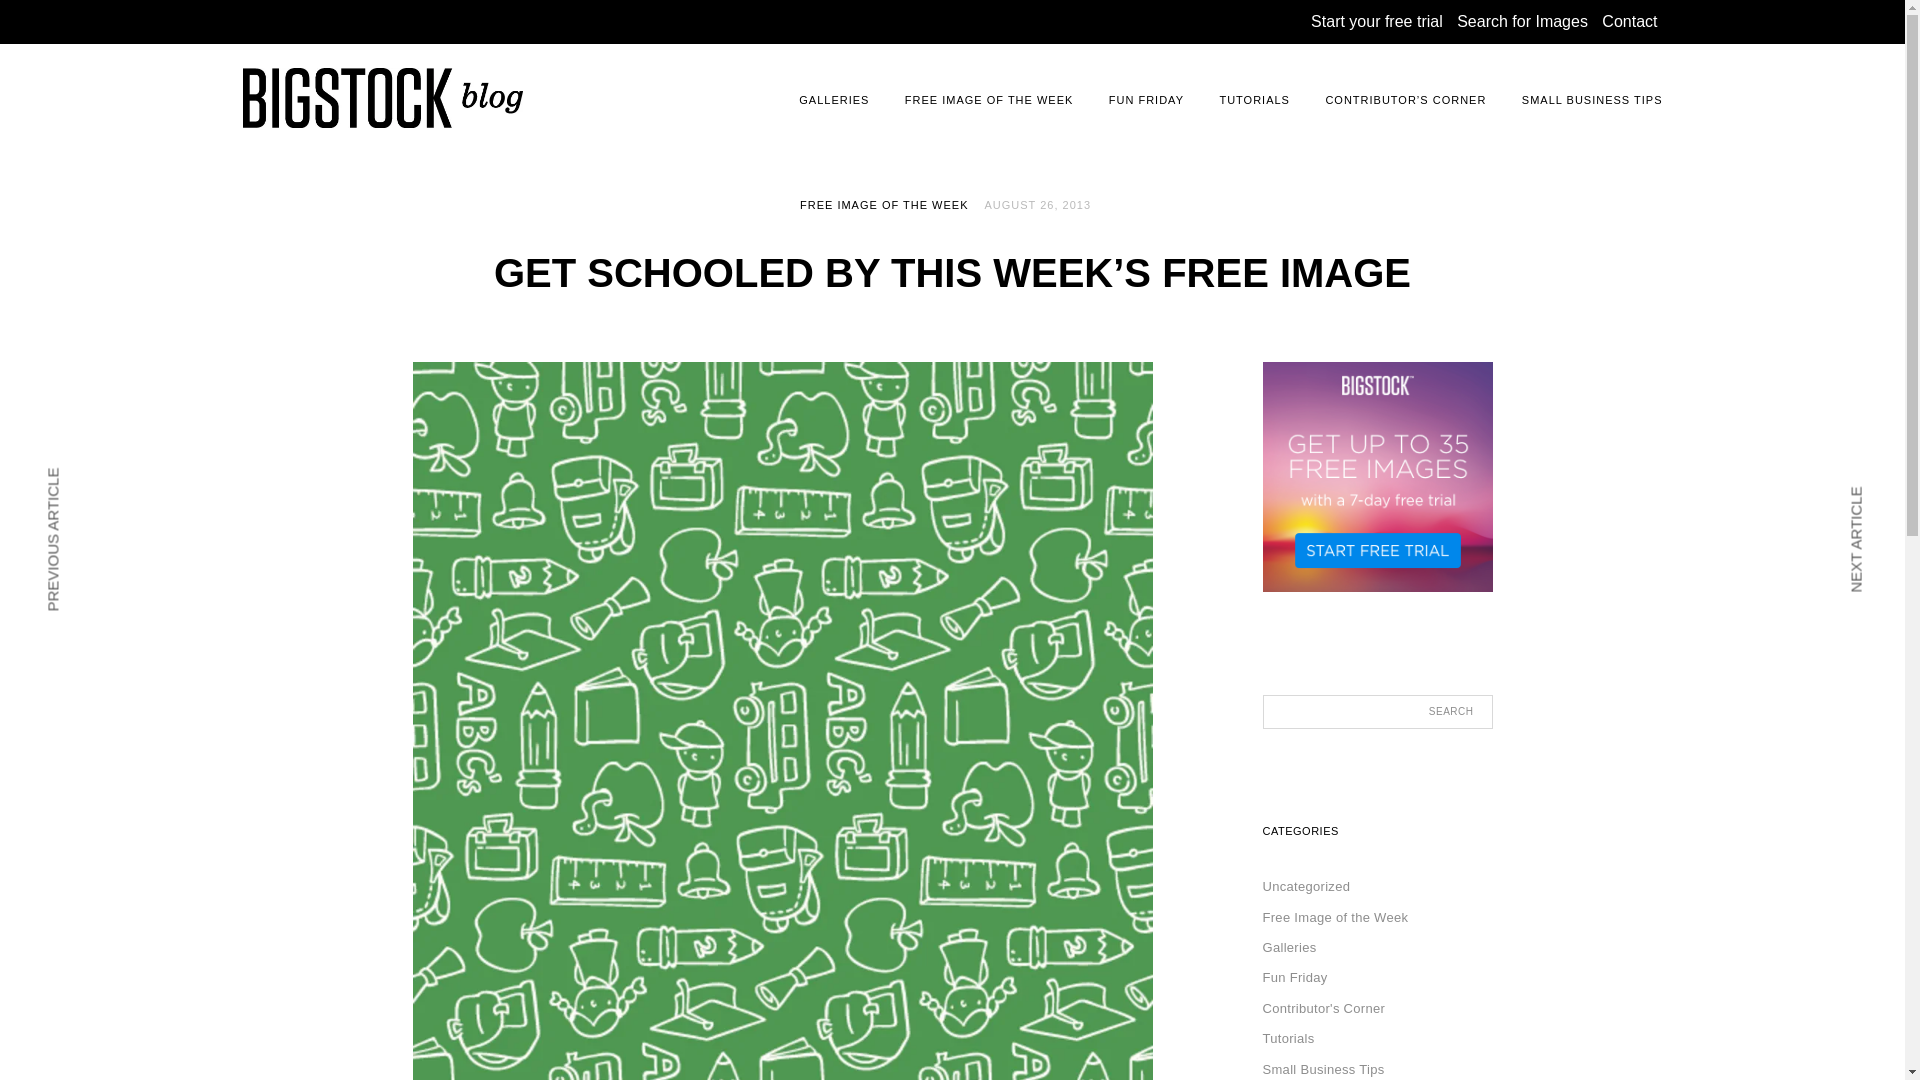 The image size is (1920, 1080). What do you see at coordinates (1036, 204) in the screenshot?
I see `AUGUST 26, 2013` at bounding box center [1036, 204].